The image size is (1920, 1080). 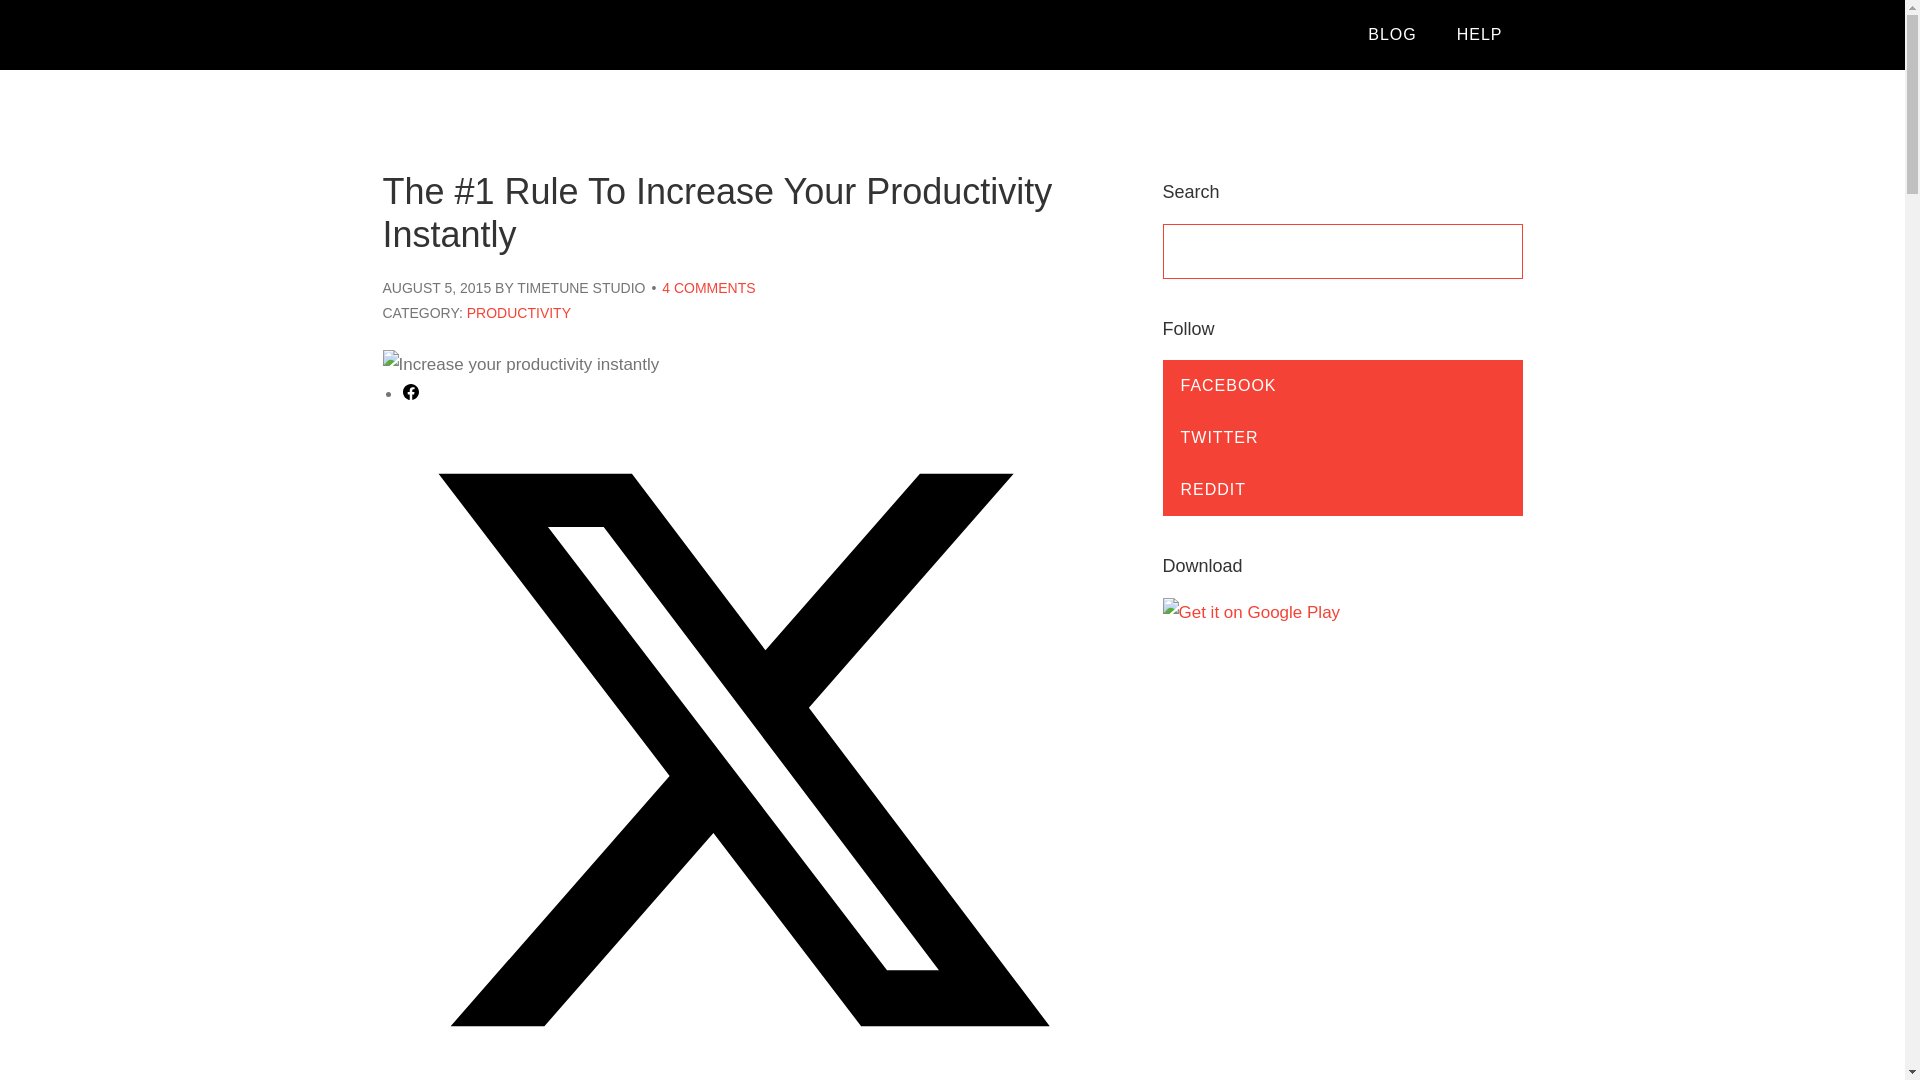 What do you see at coordinates (506, 35) in the screenshot?
I see `TIMETUNE` at bounding box center [506, 35].